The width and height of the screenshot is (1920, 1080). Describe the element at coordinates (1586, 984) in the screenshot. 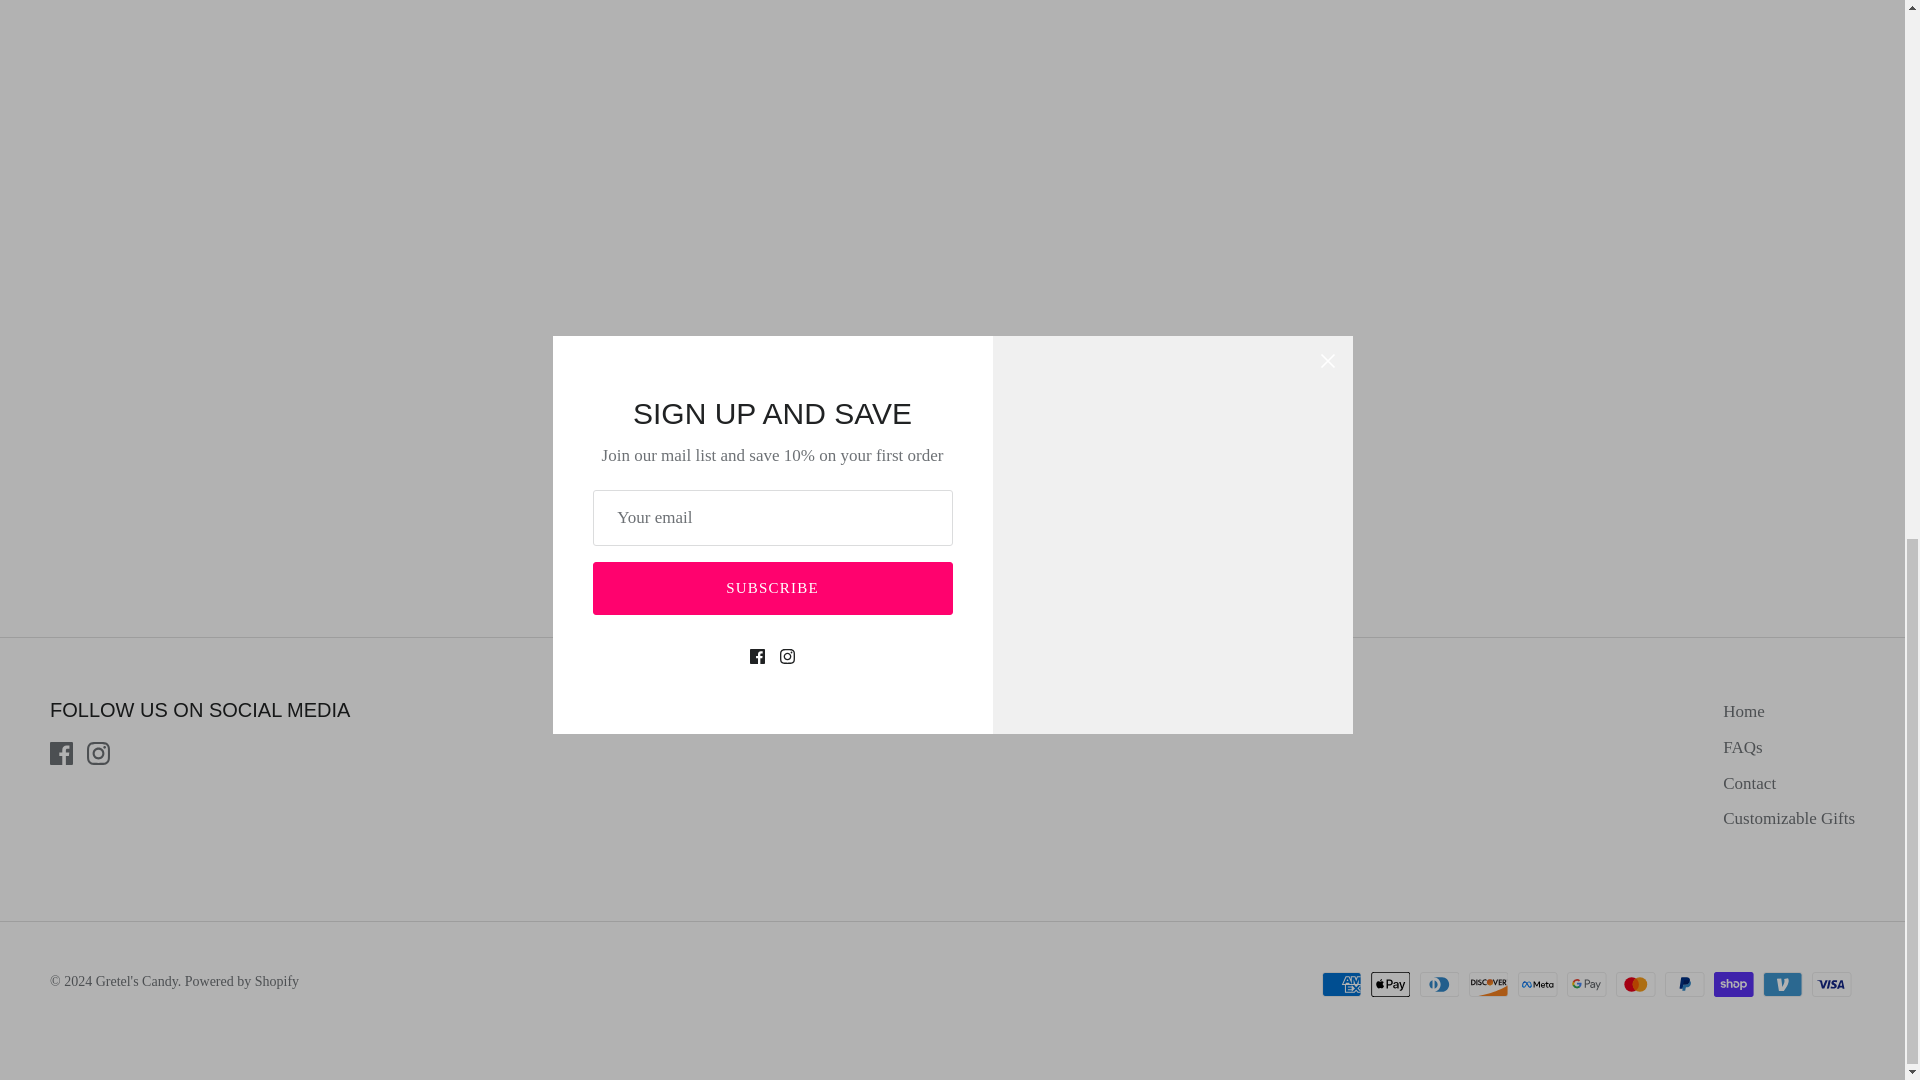

I see `Google Pay` at that location.